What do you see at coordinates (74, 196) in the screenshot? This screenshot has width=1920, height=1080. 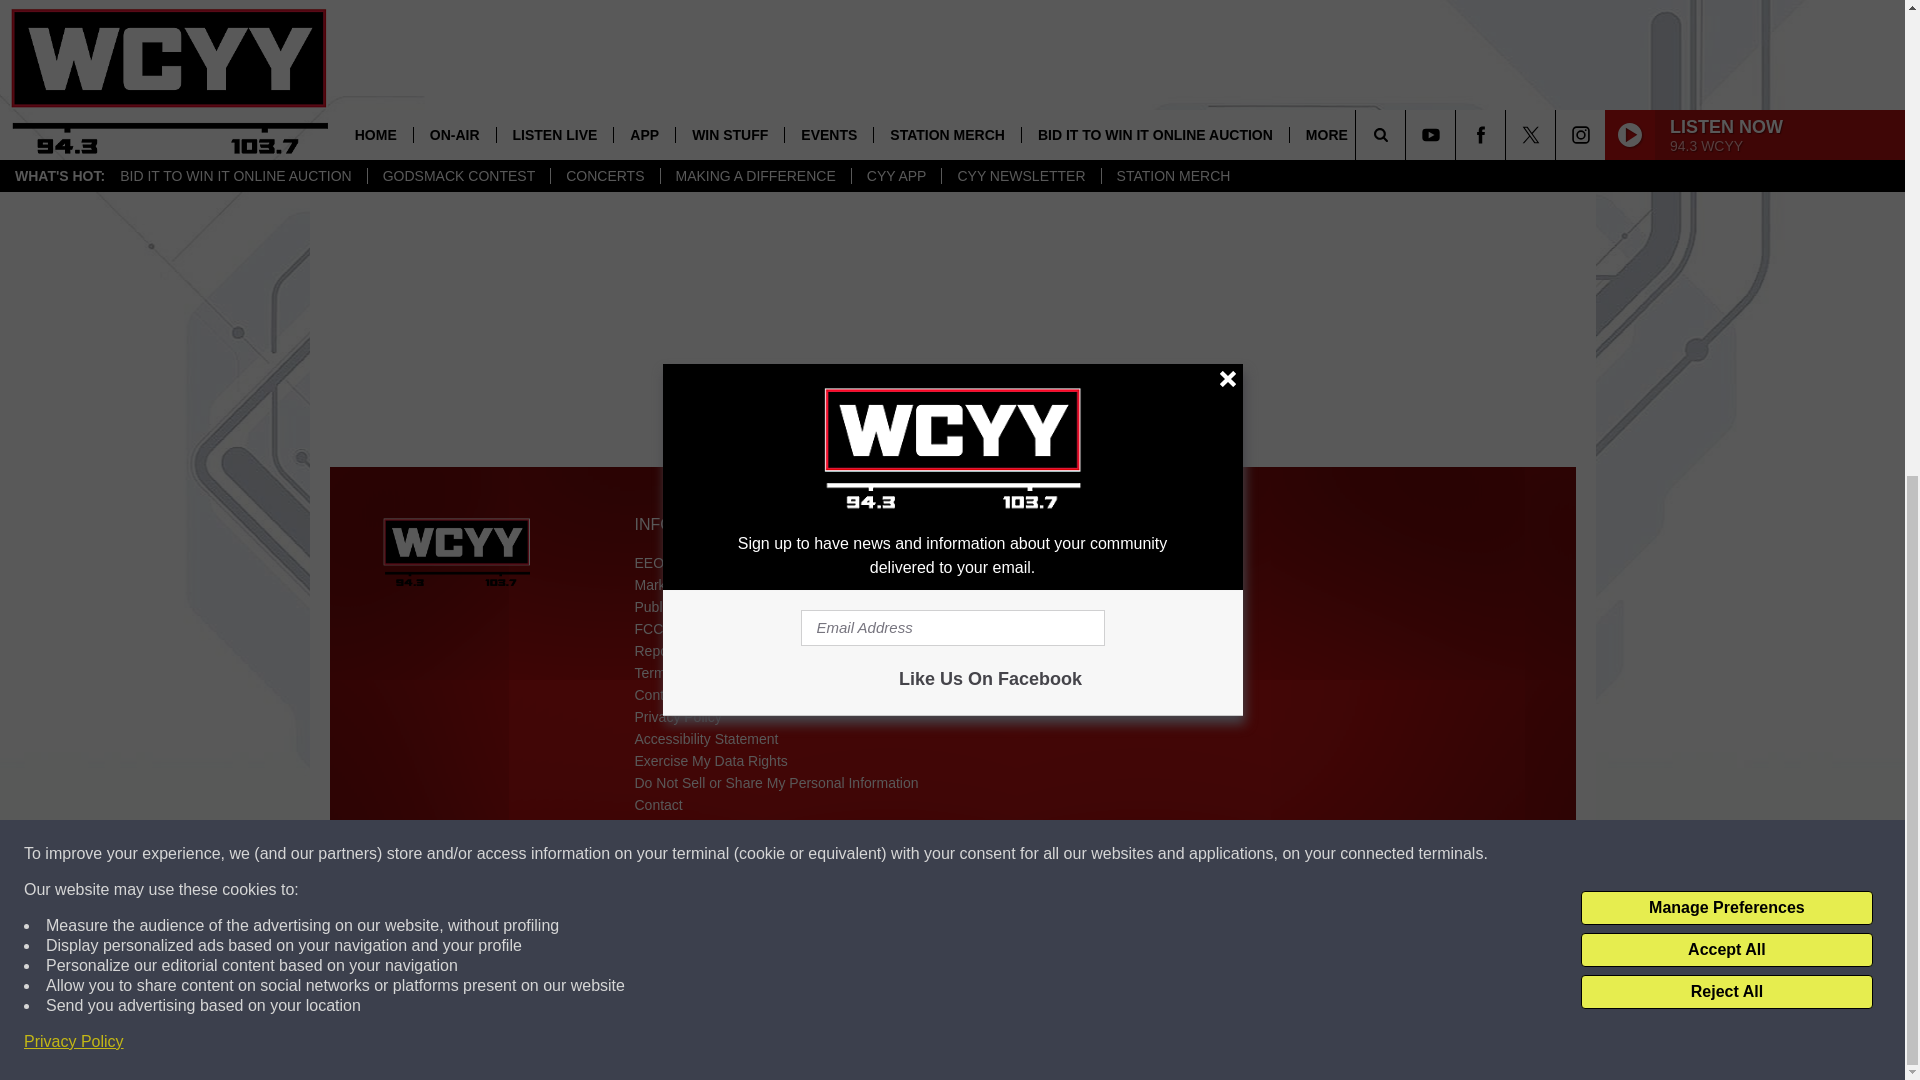 I see `Privacy Policy` at bounding box center [74, 196].